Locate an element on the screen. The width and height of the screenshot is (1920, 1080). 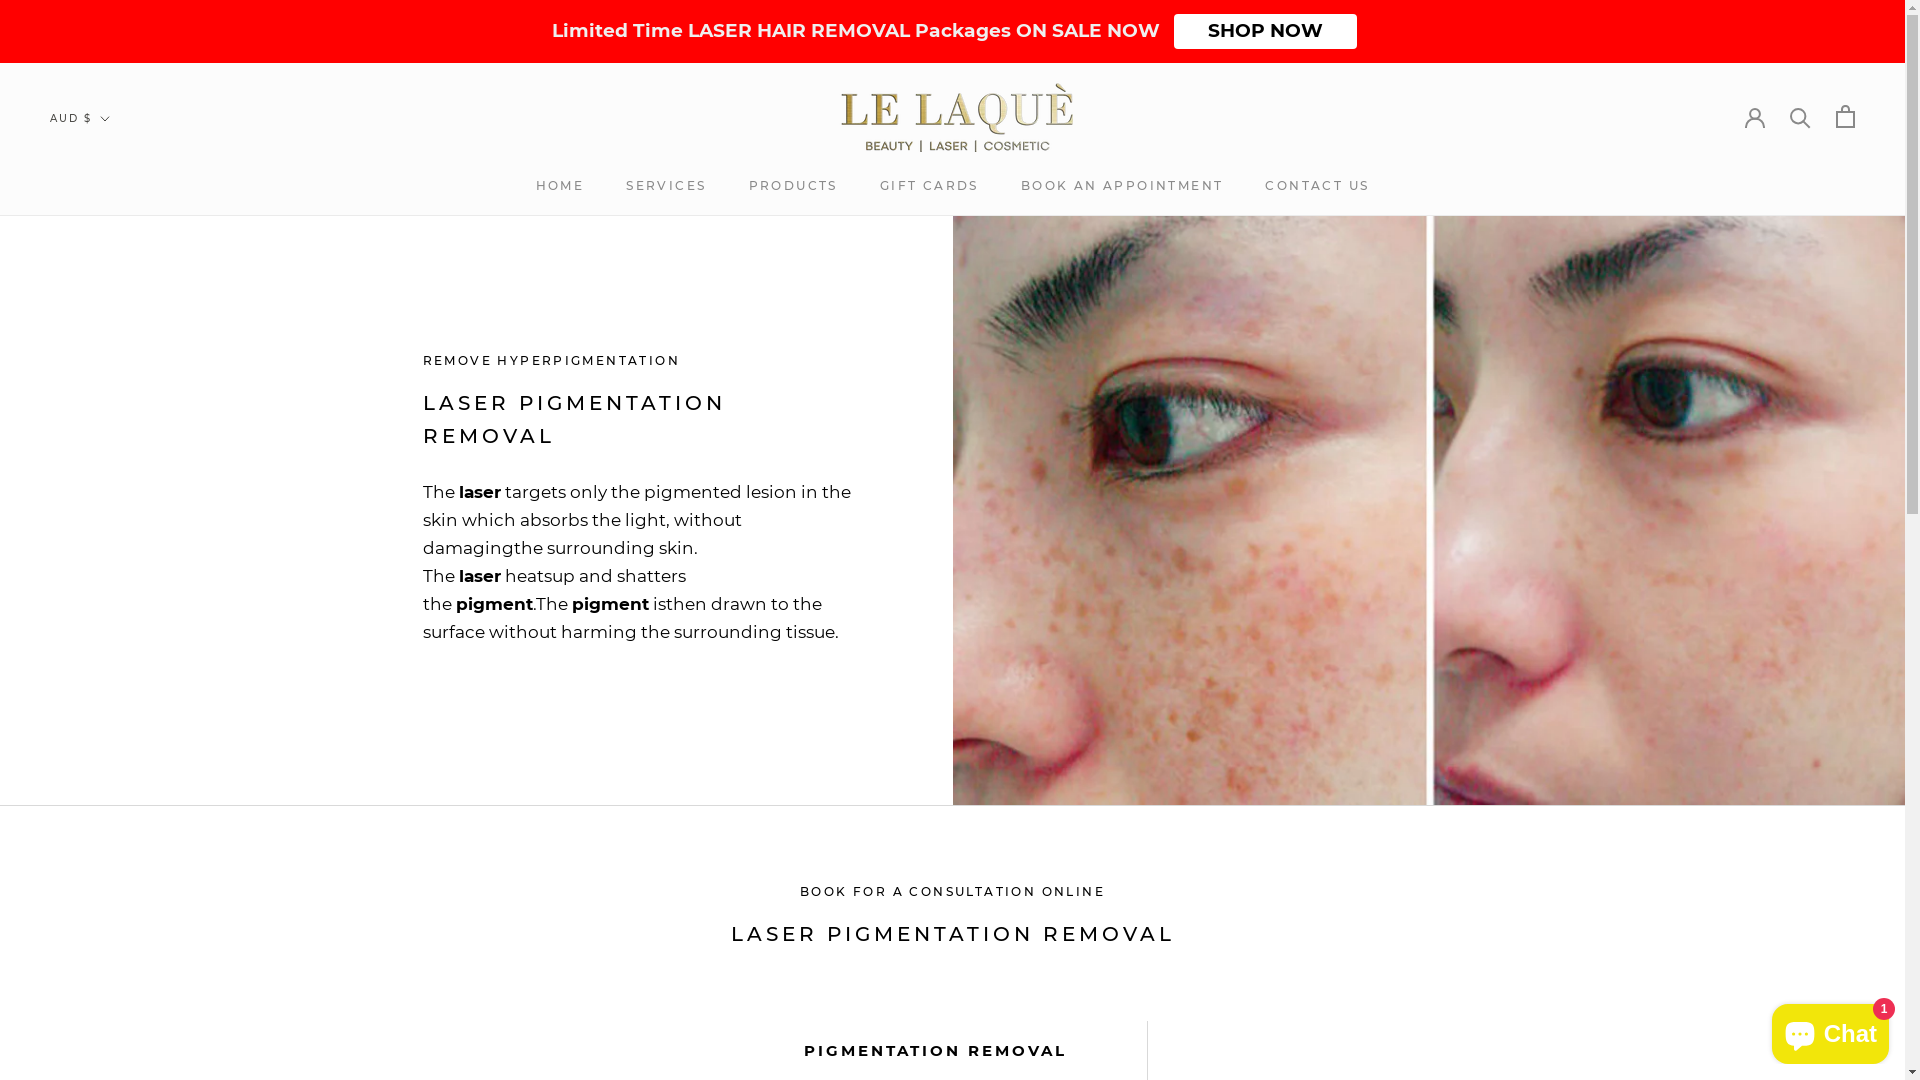
BAM is located at coordinates (114, 374).